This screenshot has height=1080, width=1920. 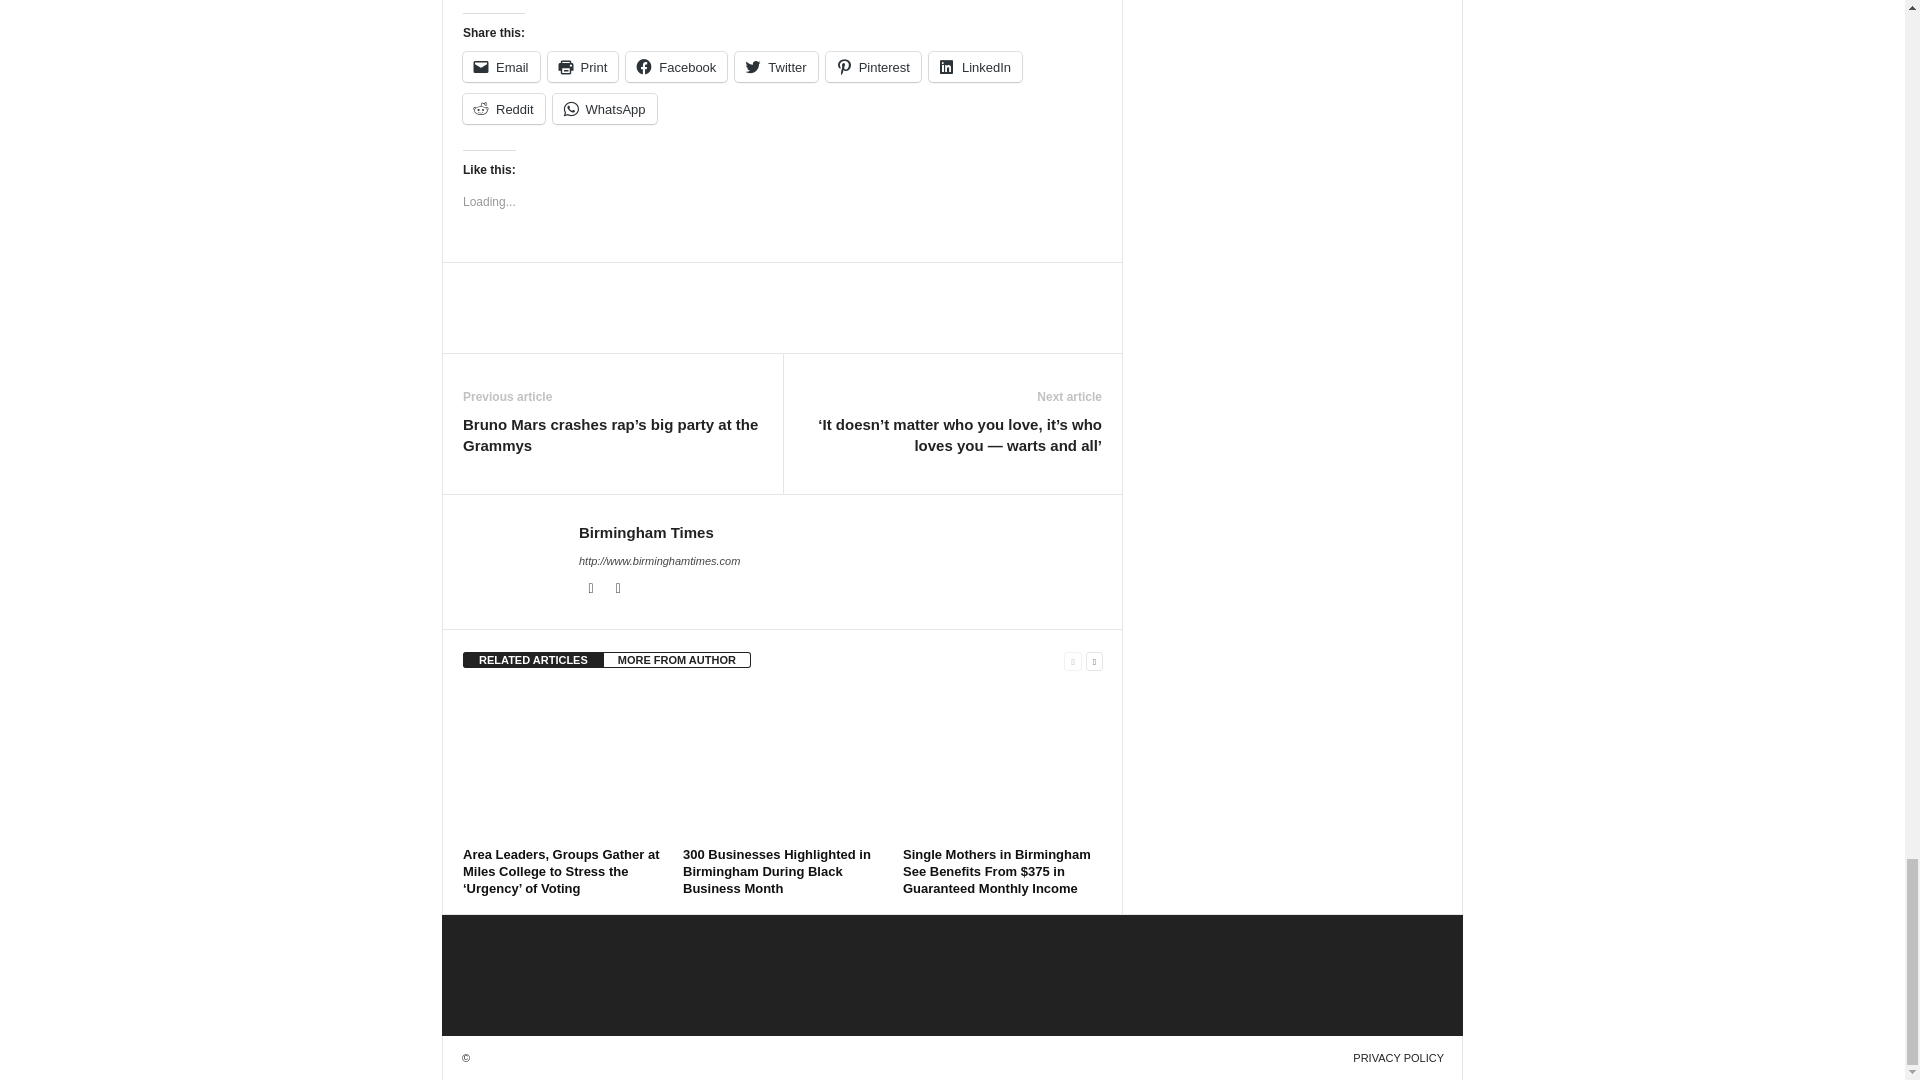 I want to click on Click to share on WhatsApp, so click(x=604, y=108).